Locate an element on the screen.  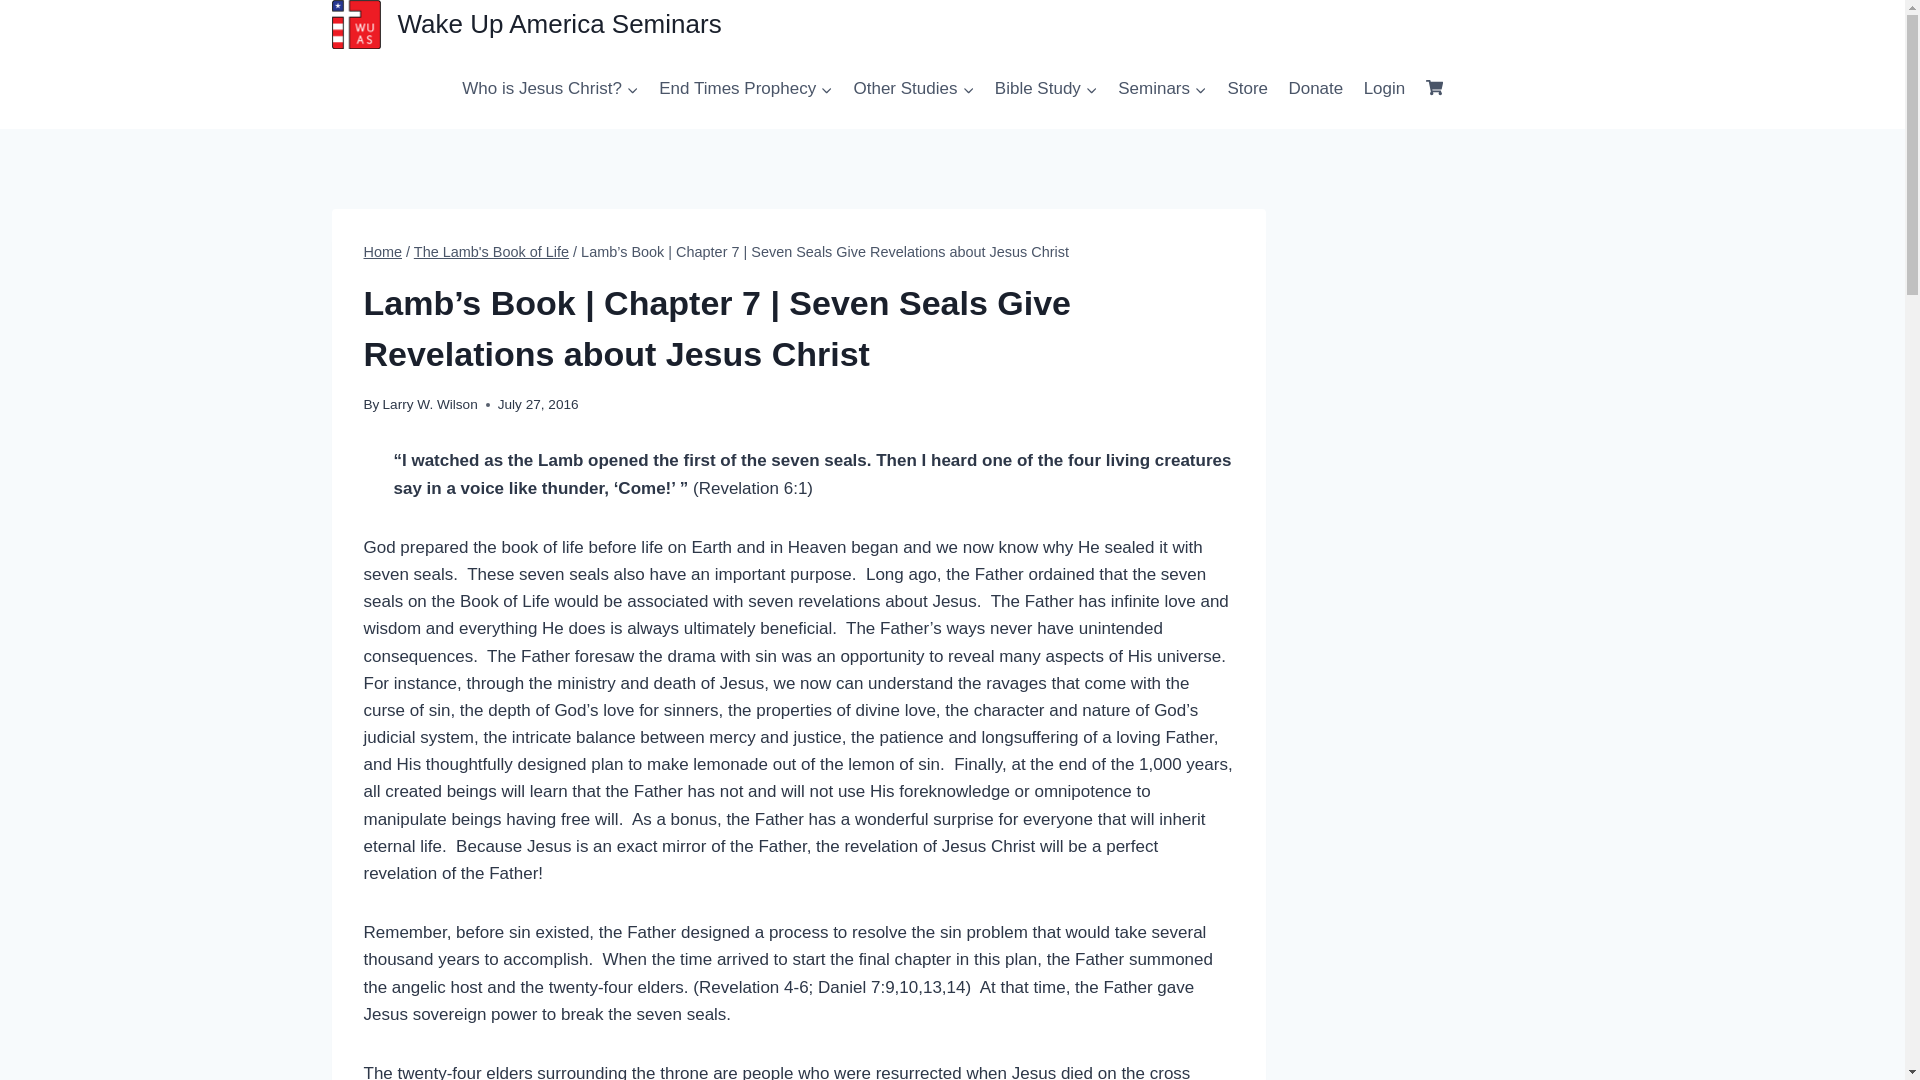
End Times Prophecy is located at coordinates (745, 88).